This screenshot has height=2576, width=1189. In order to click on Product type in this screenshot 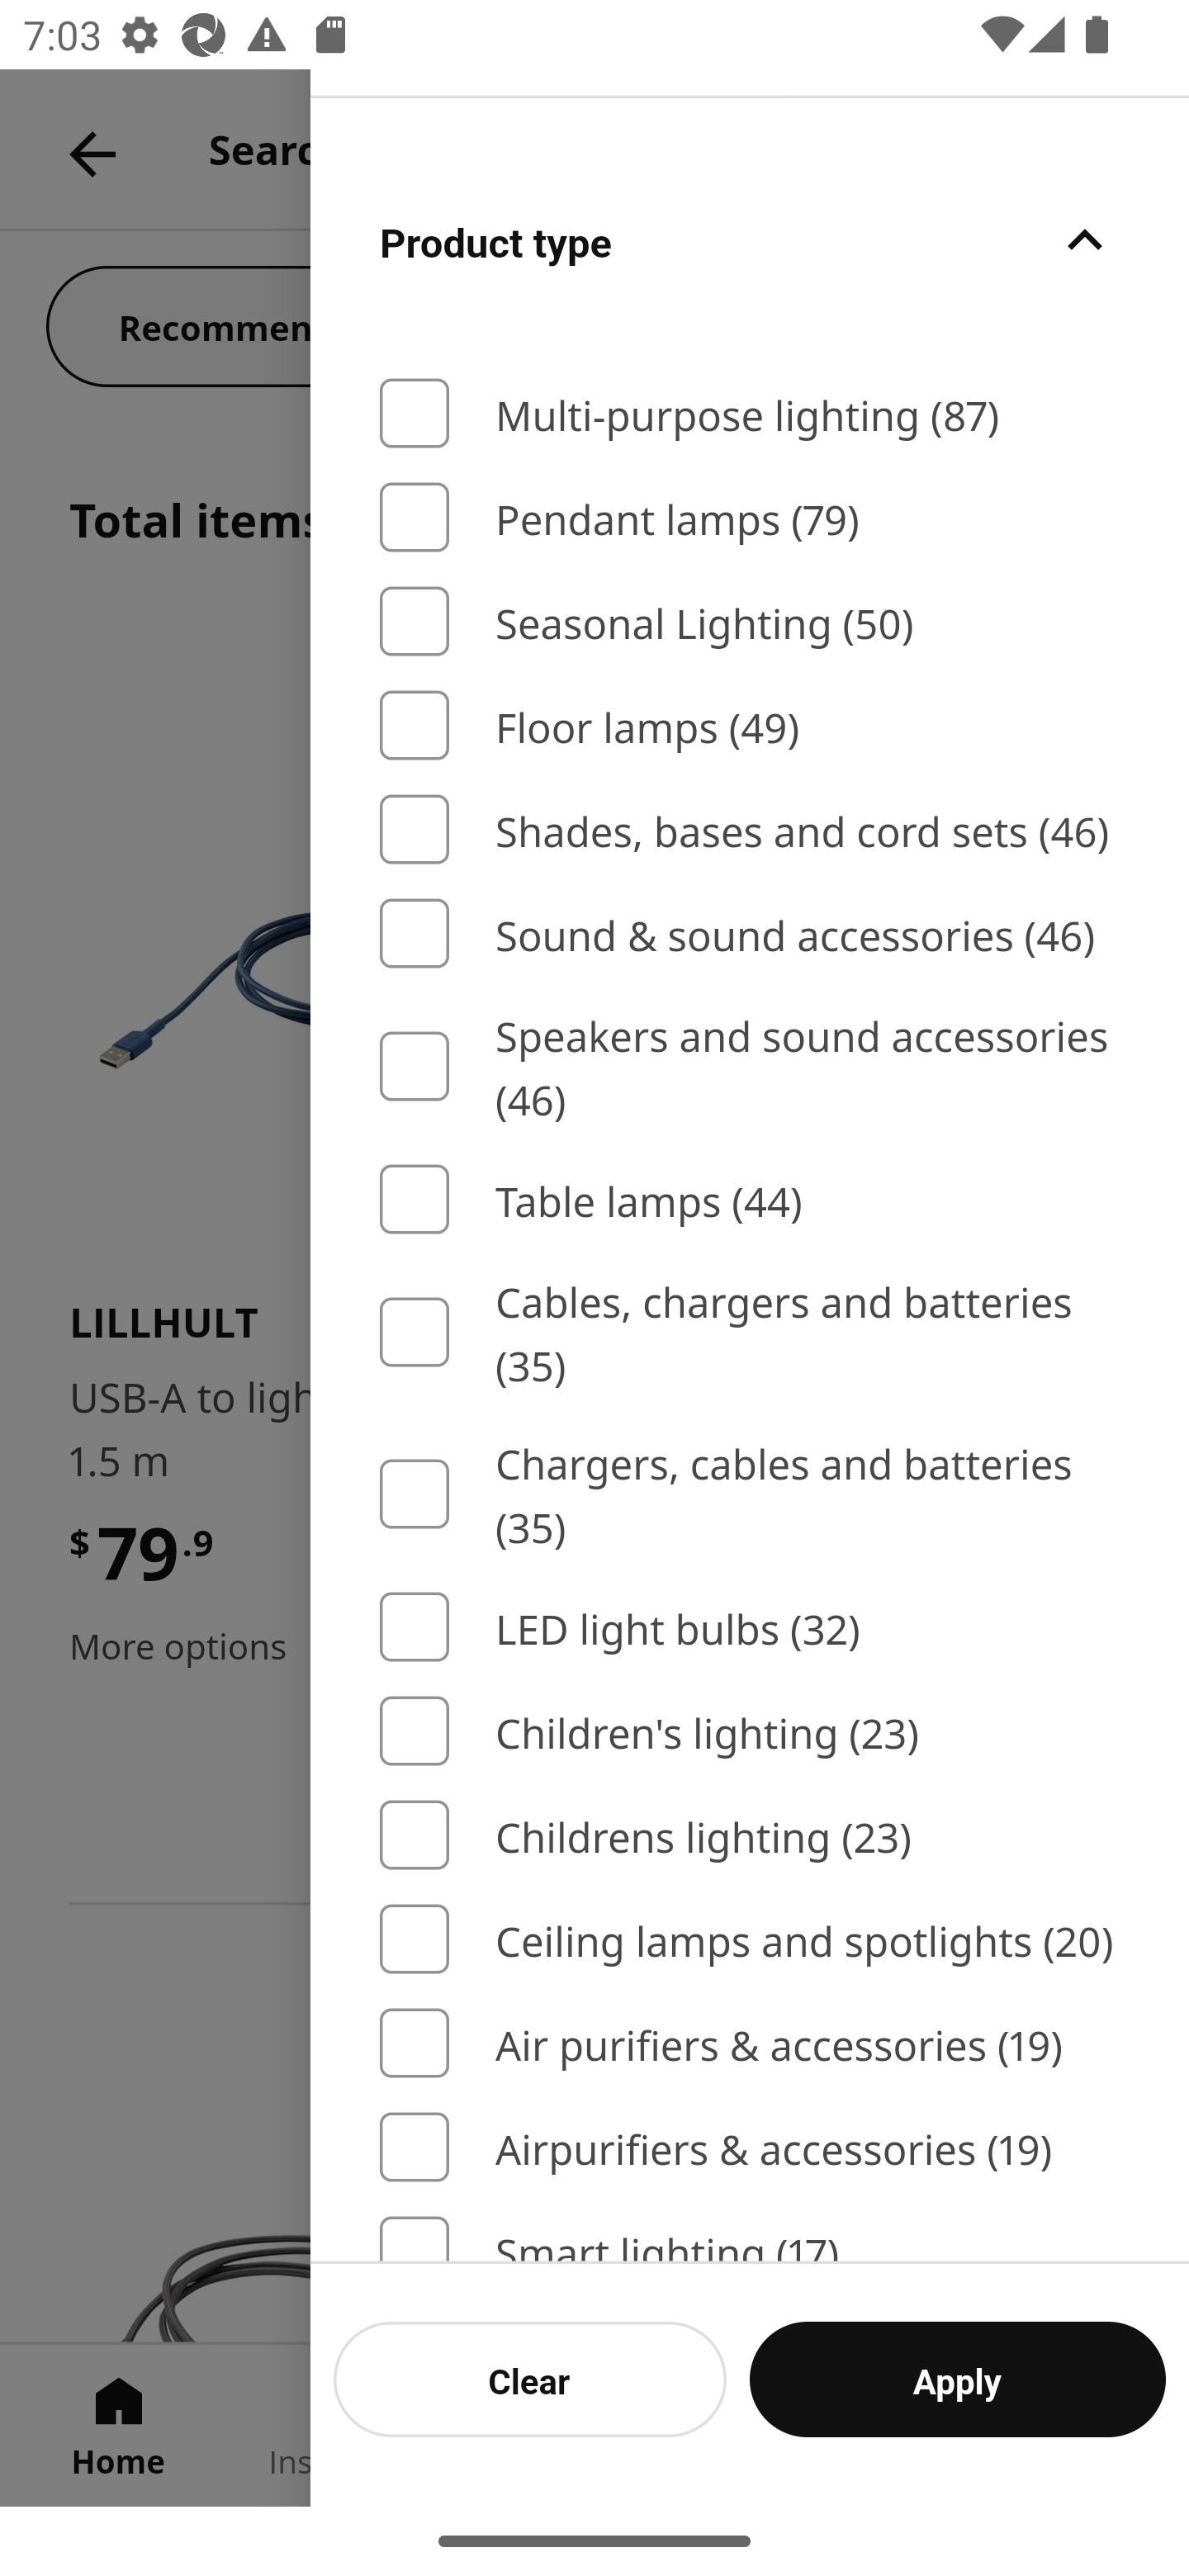, I will do `click(750, 239)`.